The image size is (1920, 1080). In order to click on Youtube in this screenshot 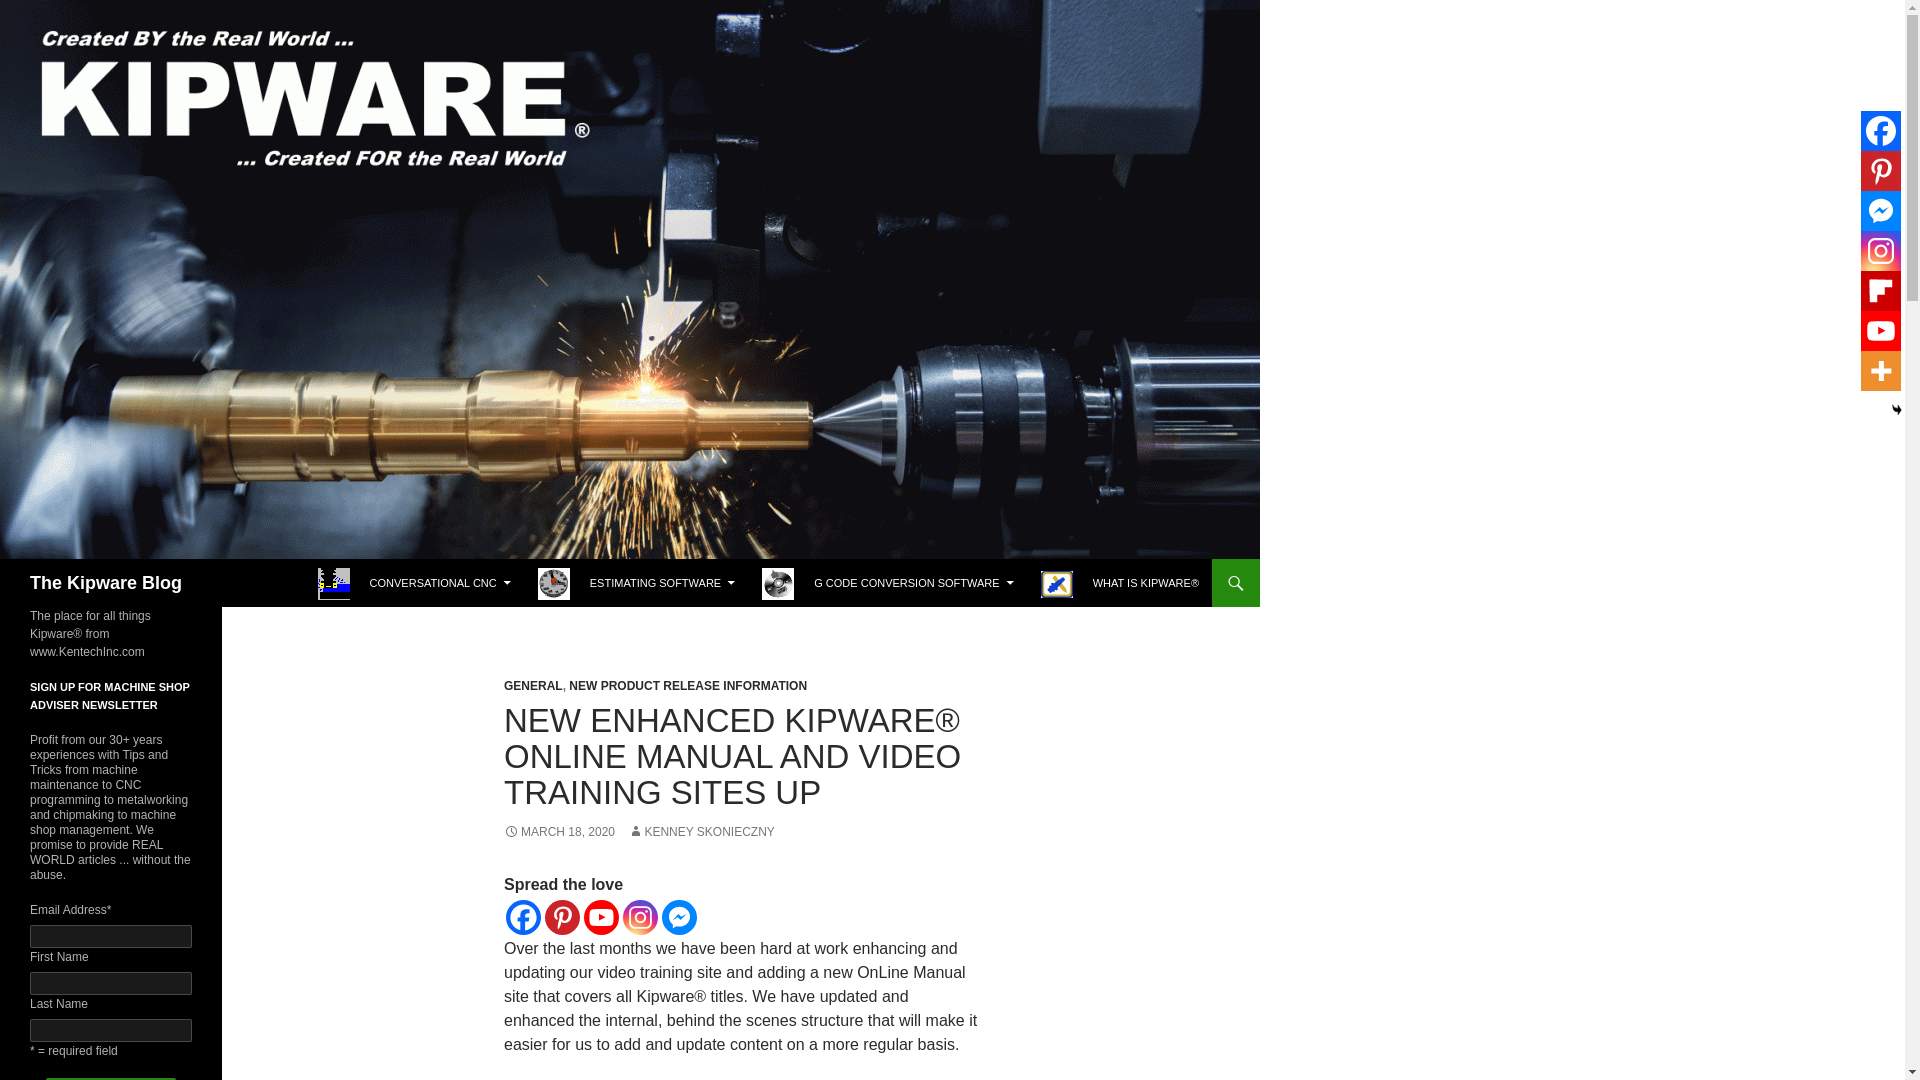, I will do `click(600, 917)`.